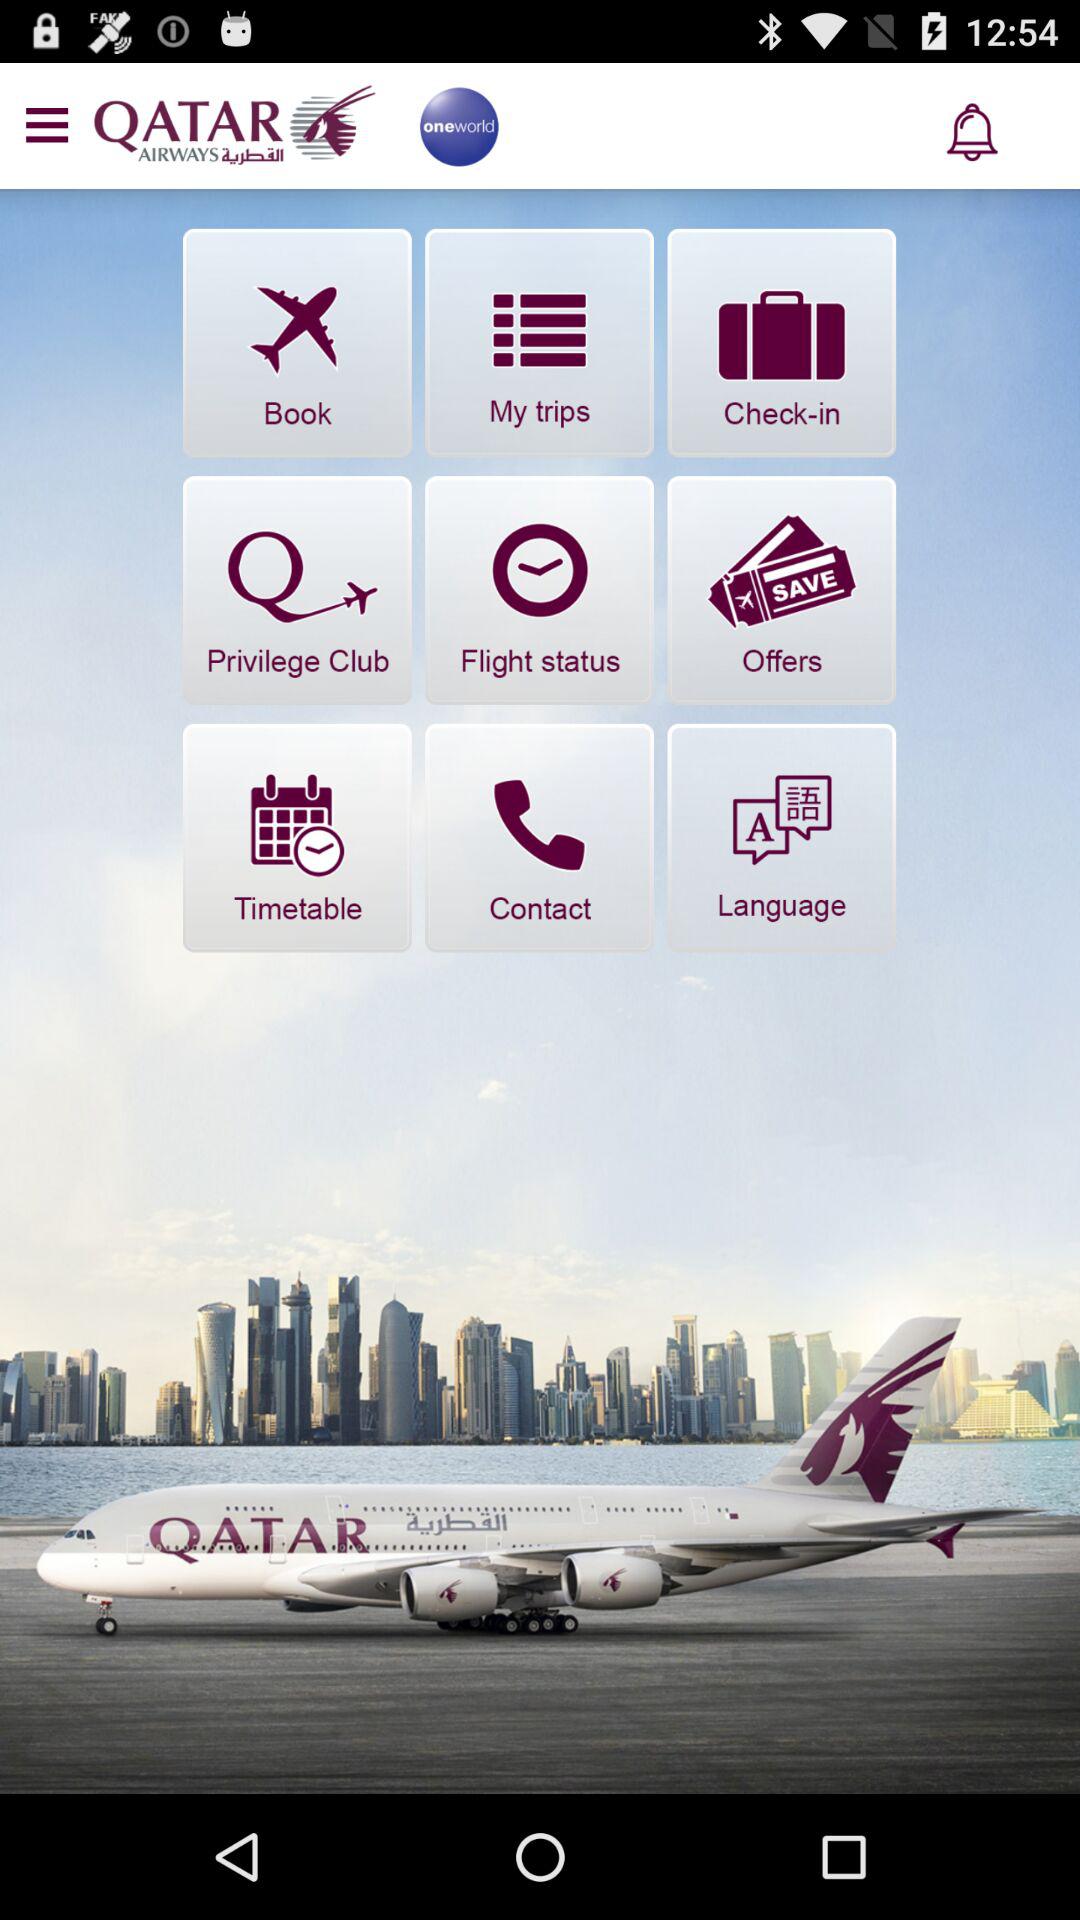 The width and height of the screenshot is (1080, 1920). Describe the element at coordinates (782, 590) in the screenshot. I see `click to save option` at that location.